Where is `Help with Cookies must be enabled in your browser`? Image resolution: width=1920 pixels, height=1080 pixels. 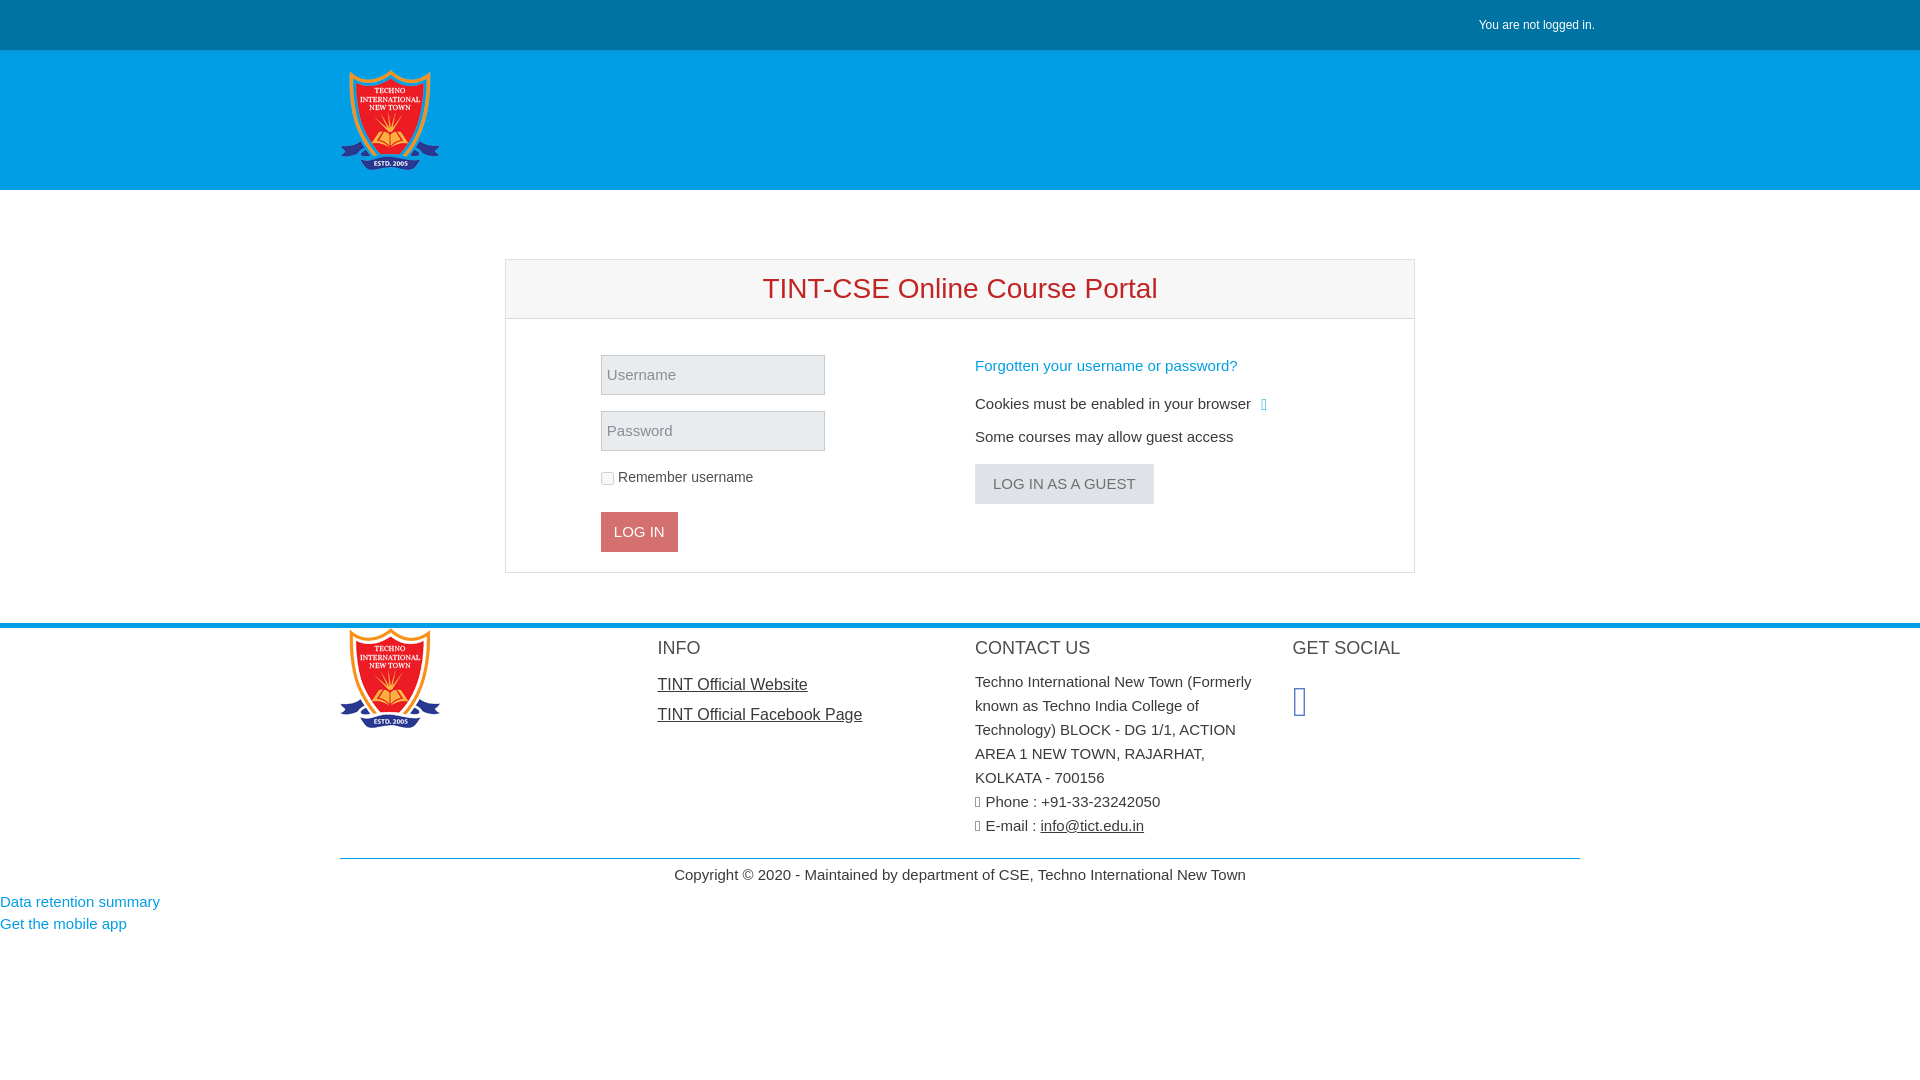
Help with Cookies must be enabled in your browser is located at coordinates (1263, 404).